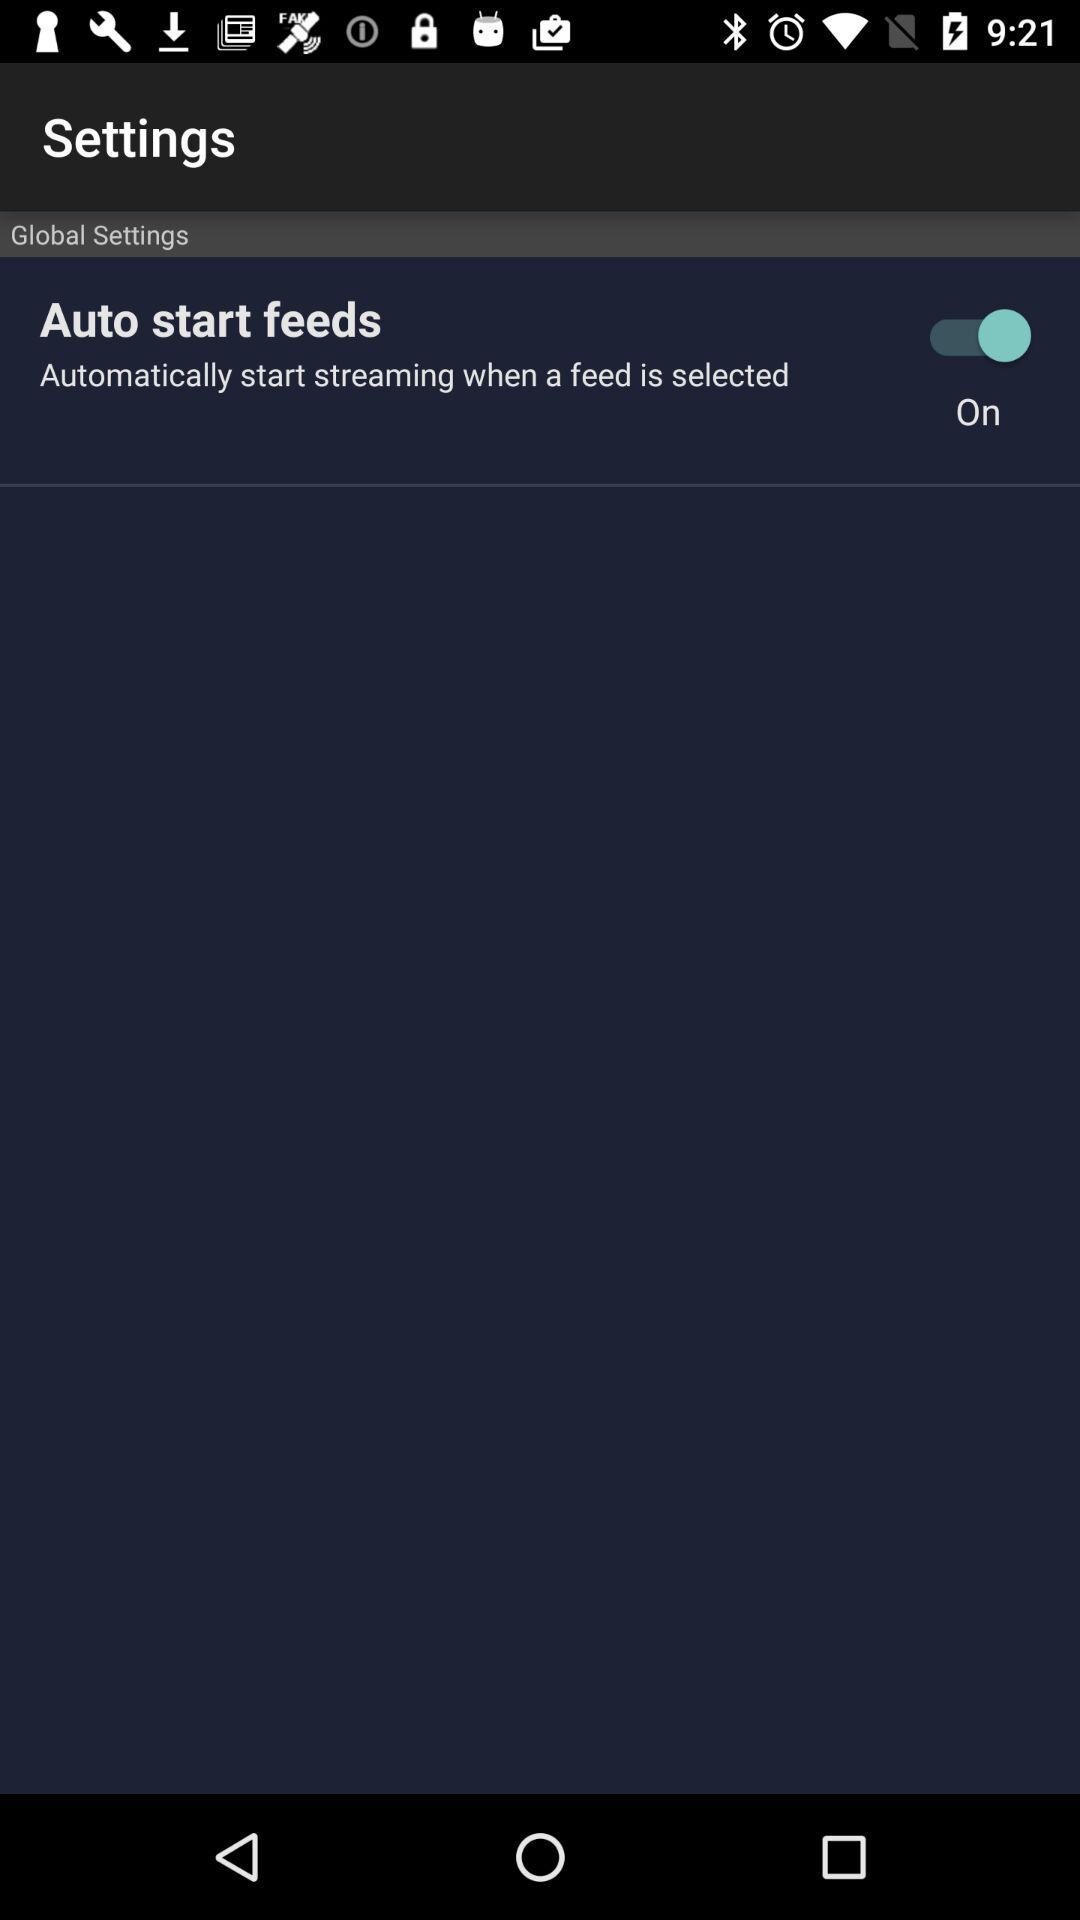  What do you see at coordinates (540, 234) in the screenshot?
I see `select app below the settings` at bounding box center [540, 234].